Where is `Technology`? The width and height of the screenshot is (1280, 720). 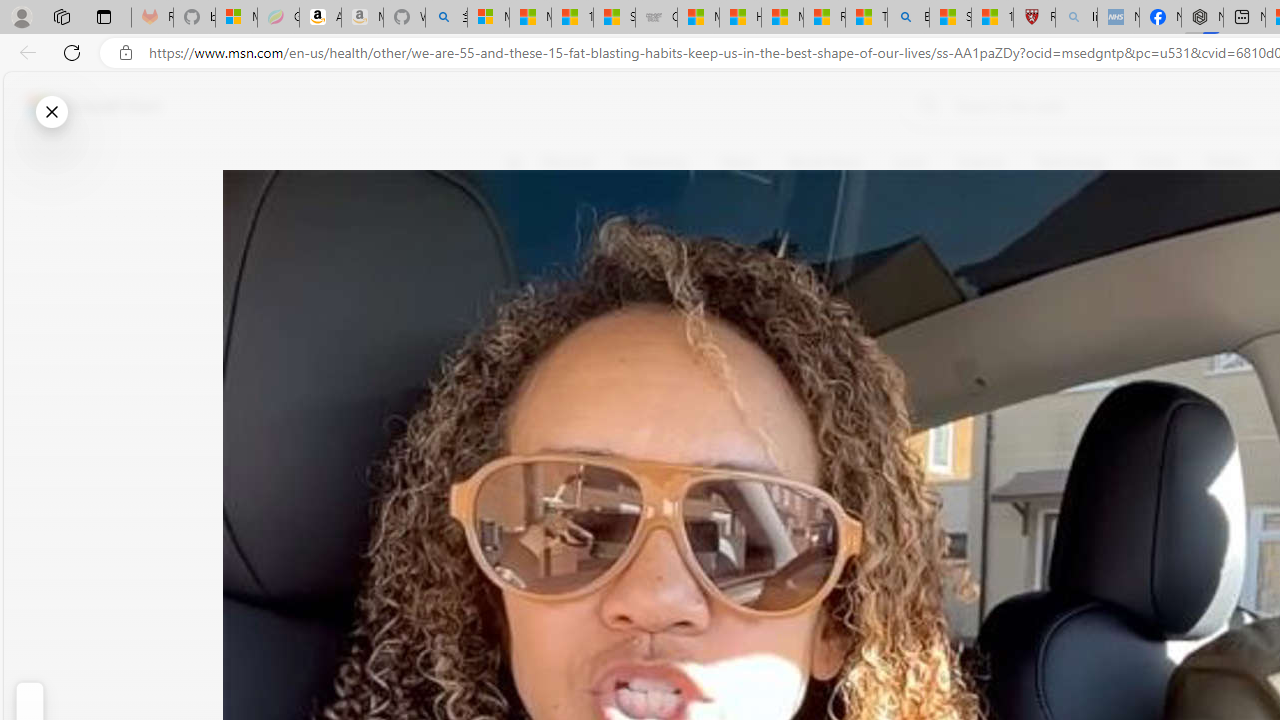 Technology is located at coordinates (1071, 162).